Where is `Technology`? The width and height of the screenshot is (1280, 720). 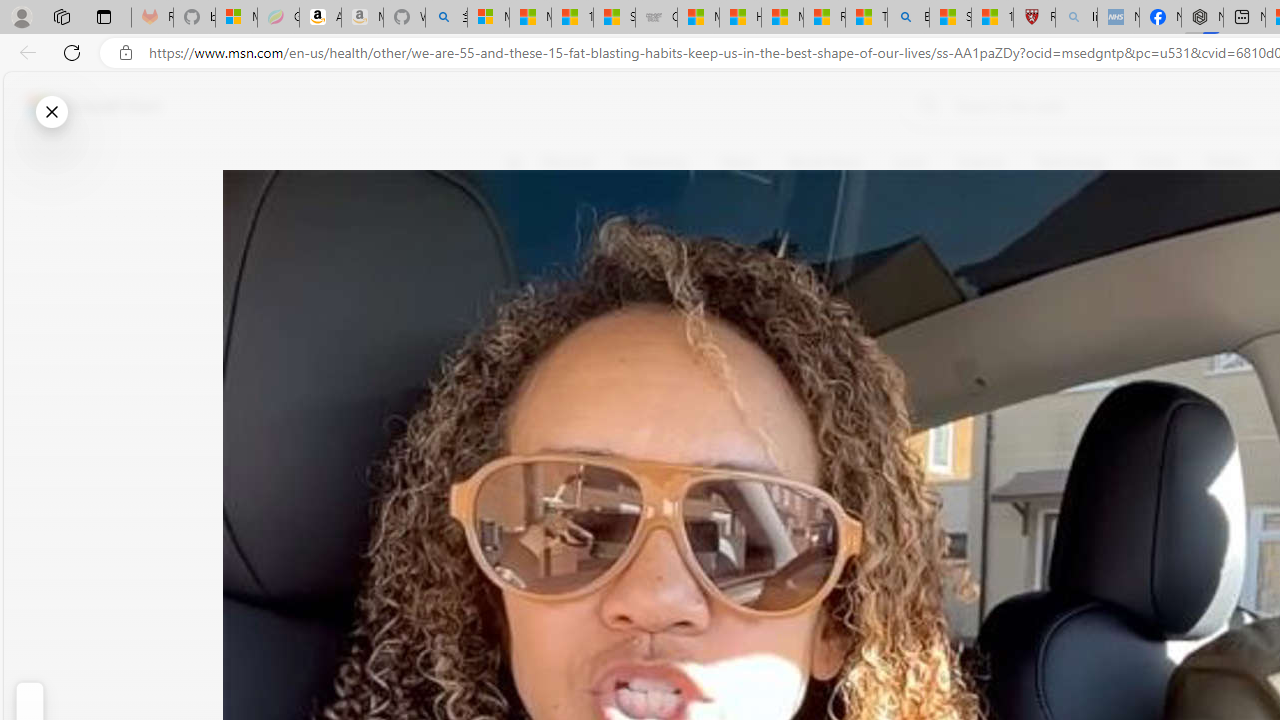 Technology is located at coordinates (1071, 162).